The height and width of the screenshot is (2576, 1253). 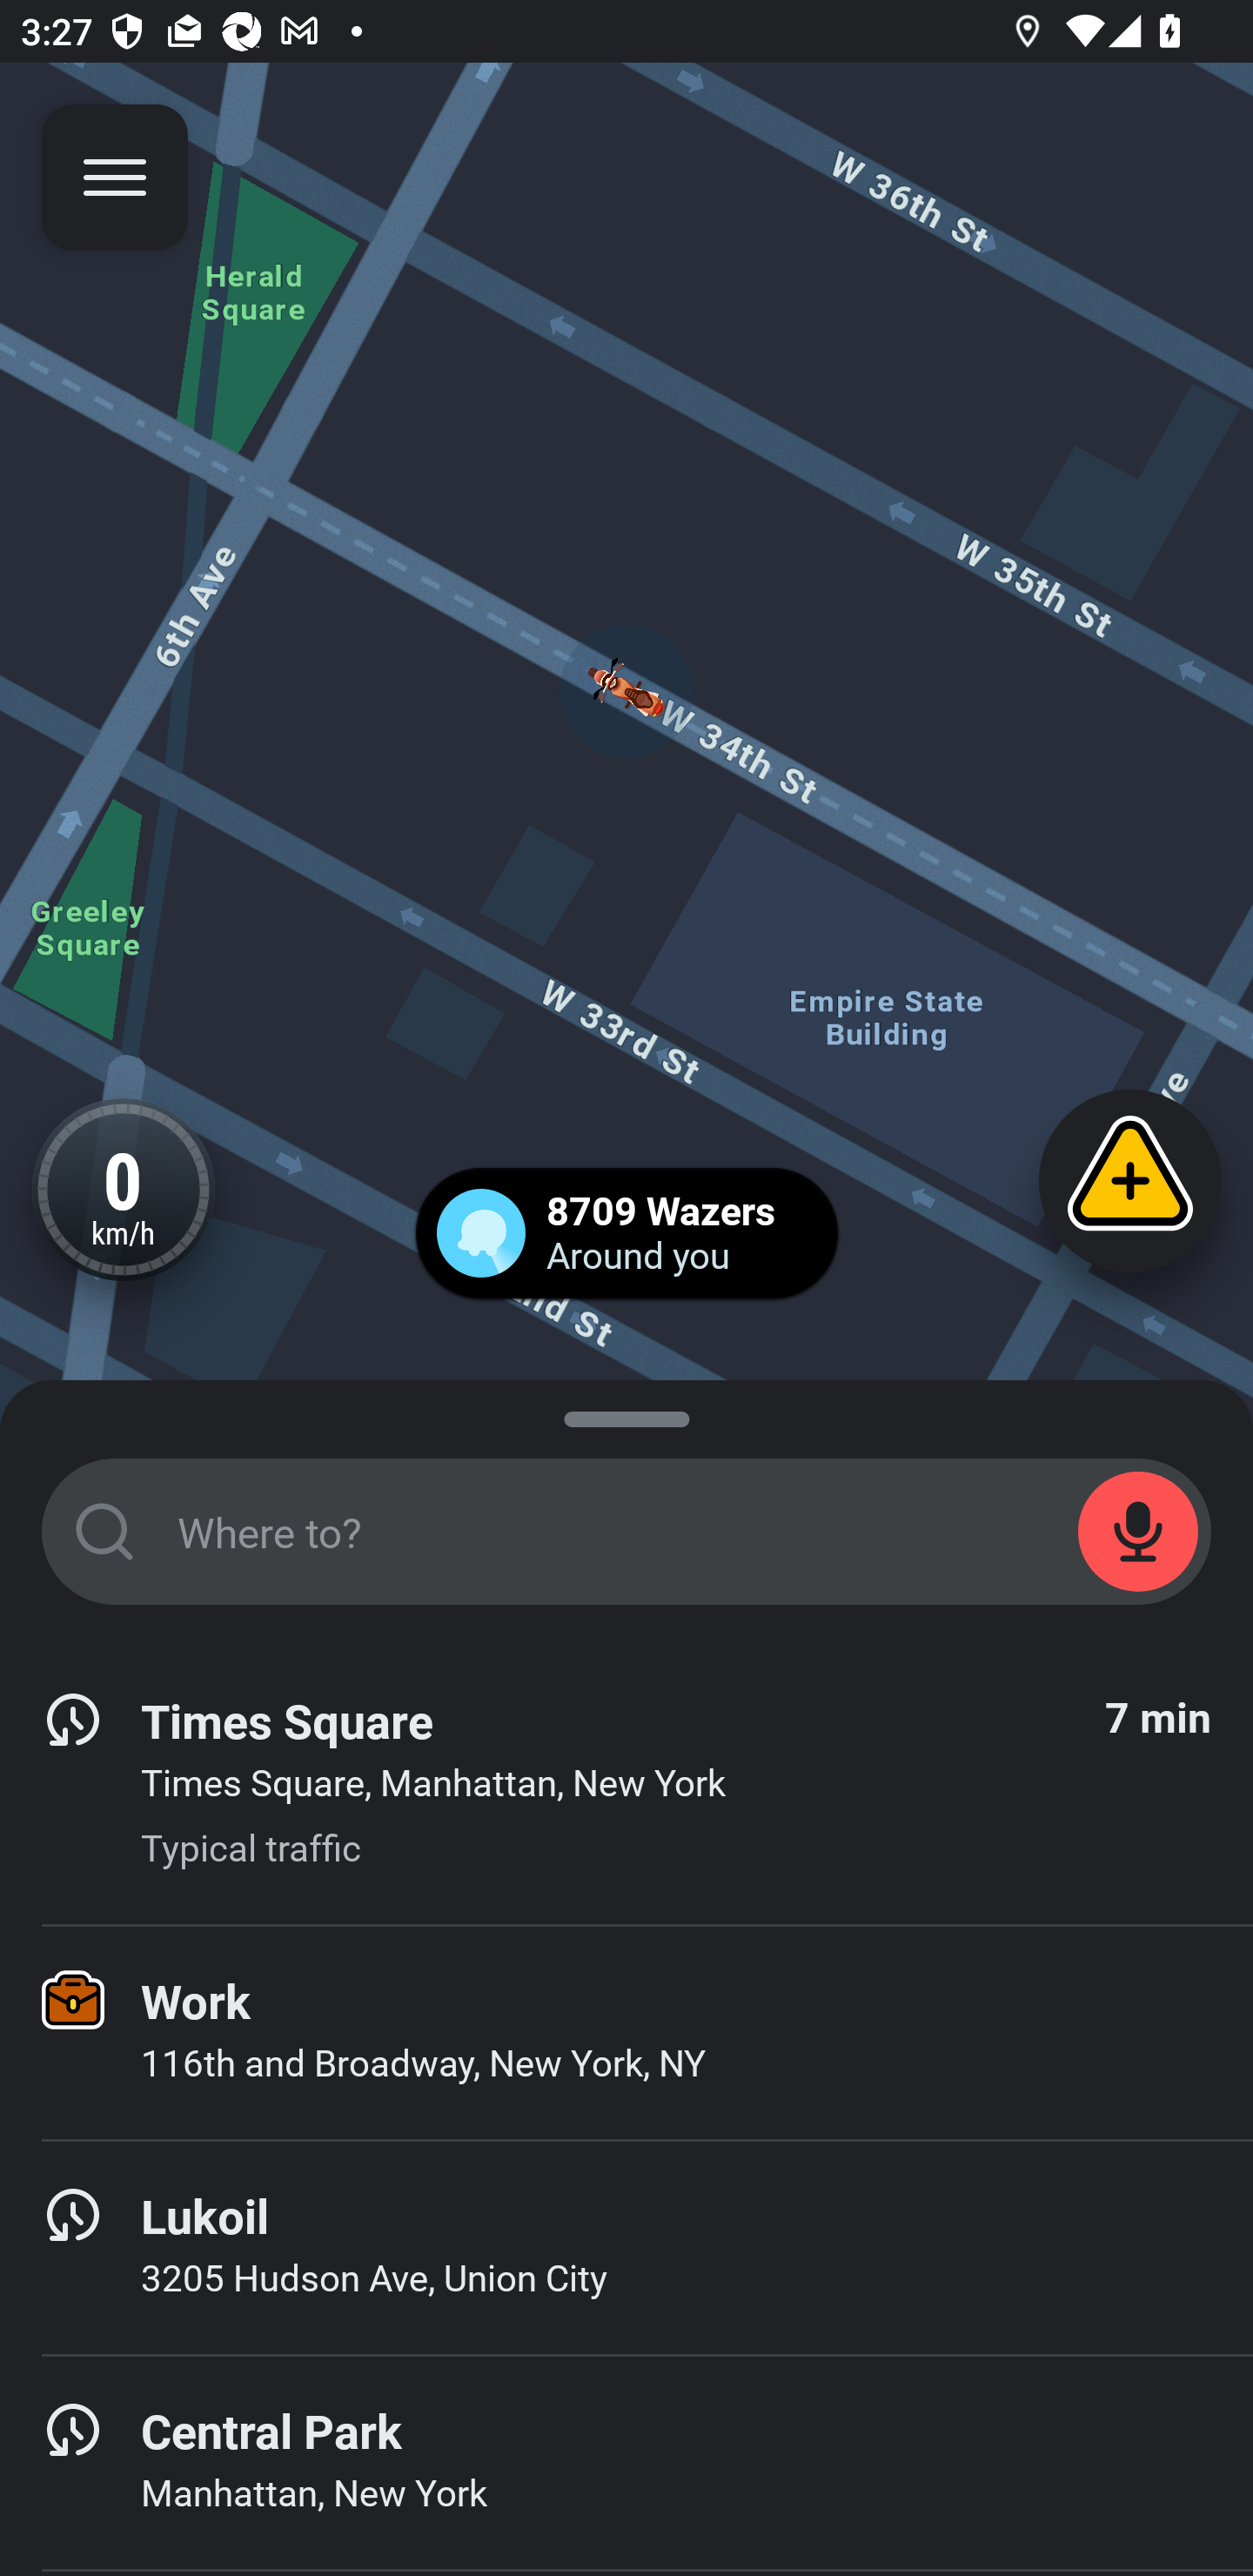 I want to click on SUGGESTIONS_SHEET_DRAG_HANDLE, so click(x=626, y=1413).